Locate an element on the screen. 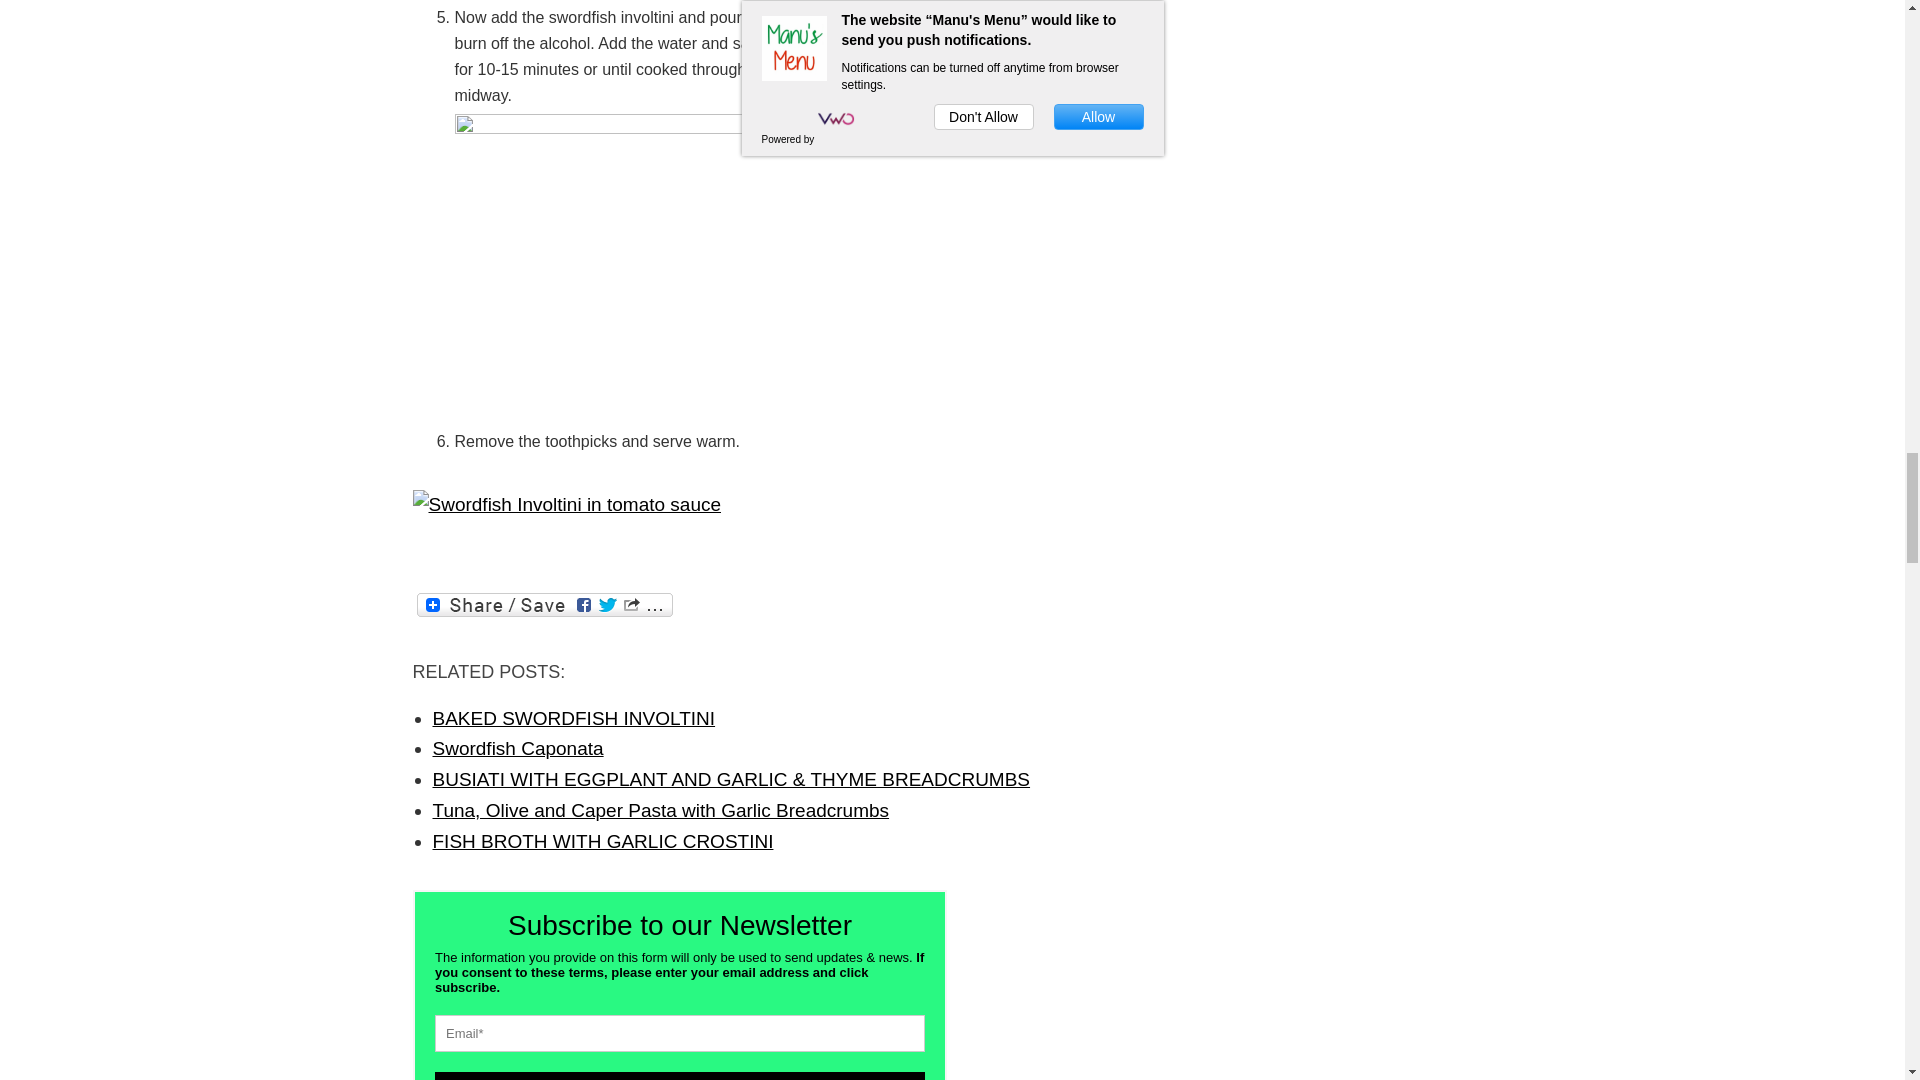  Tuna, Olive and Caper Pasta with Garlic Breadcrumbs is located at coordinates (660, 810).